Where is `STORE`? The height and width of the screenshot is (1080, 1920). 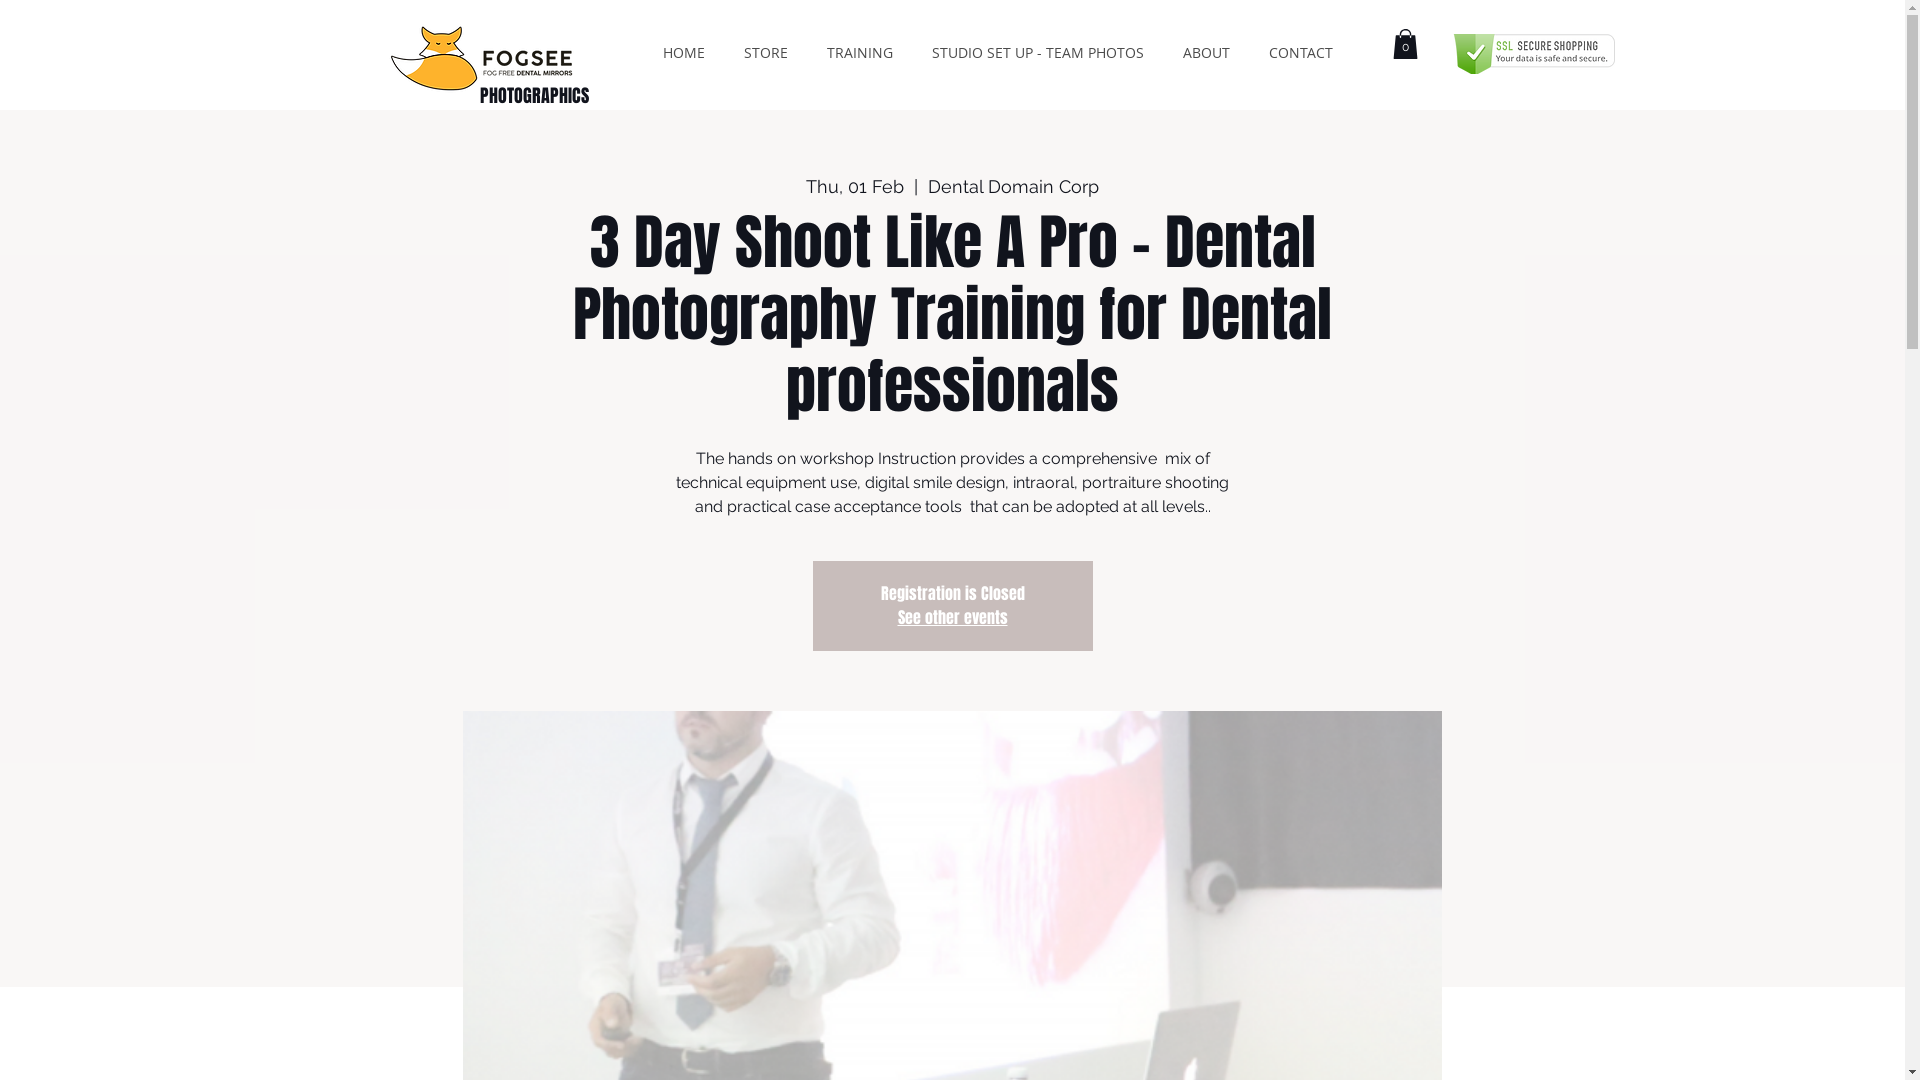 STORE is located at coordinates (766, 52).